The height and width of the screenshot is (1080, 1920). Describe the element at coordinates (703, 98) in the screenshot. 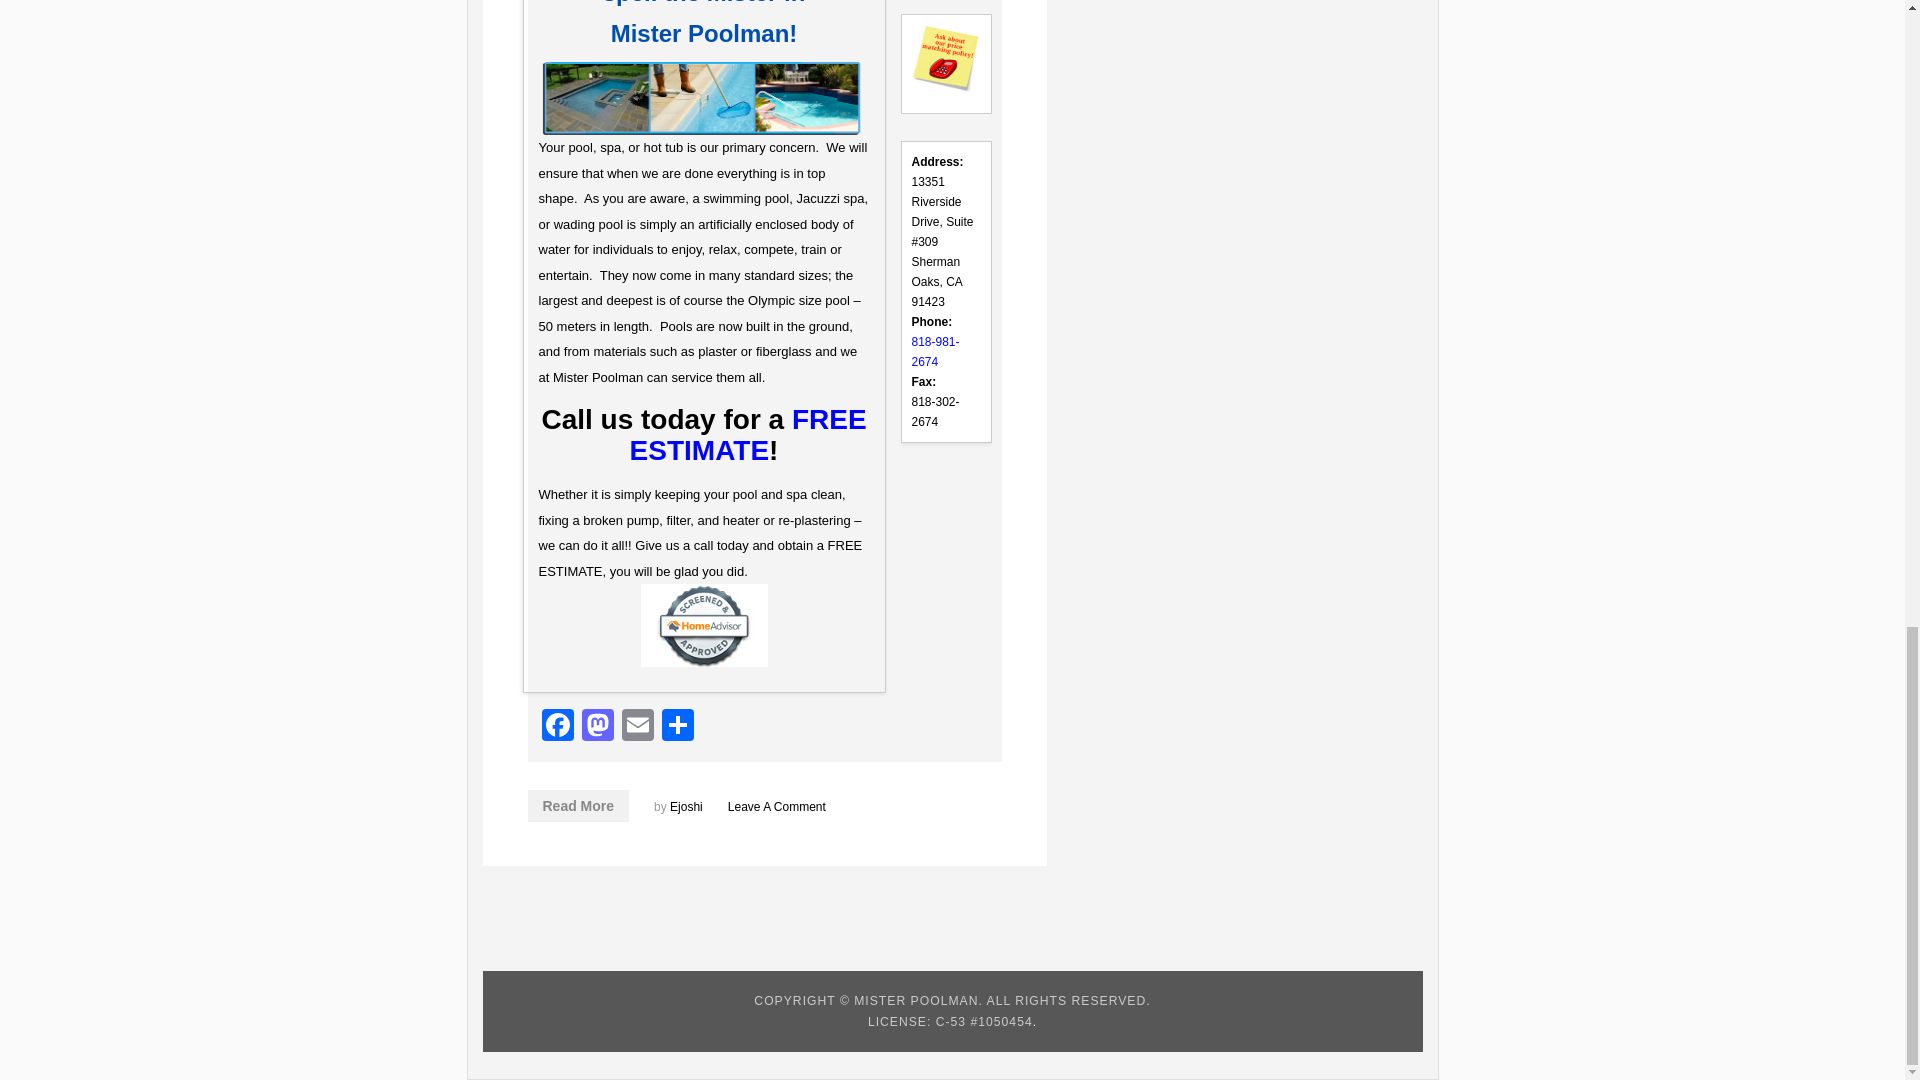

I see `h123` at that location.